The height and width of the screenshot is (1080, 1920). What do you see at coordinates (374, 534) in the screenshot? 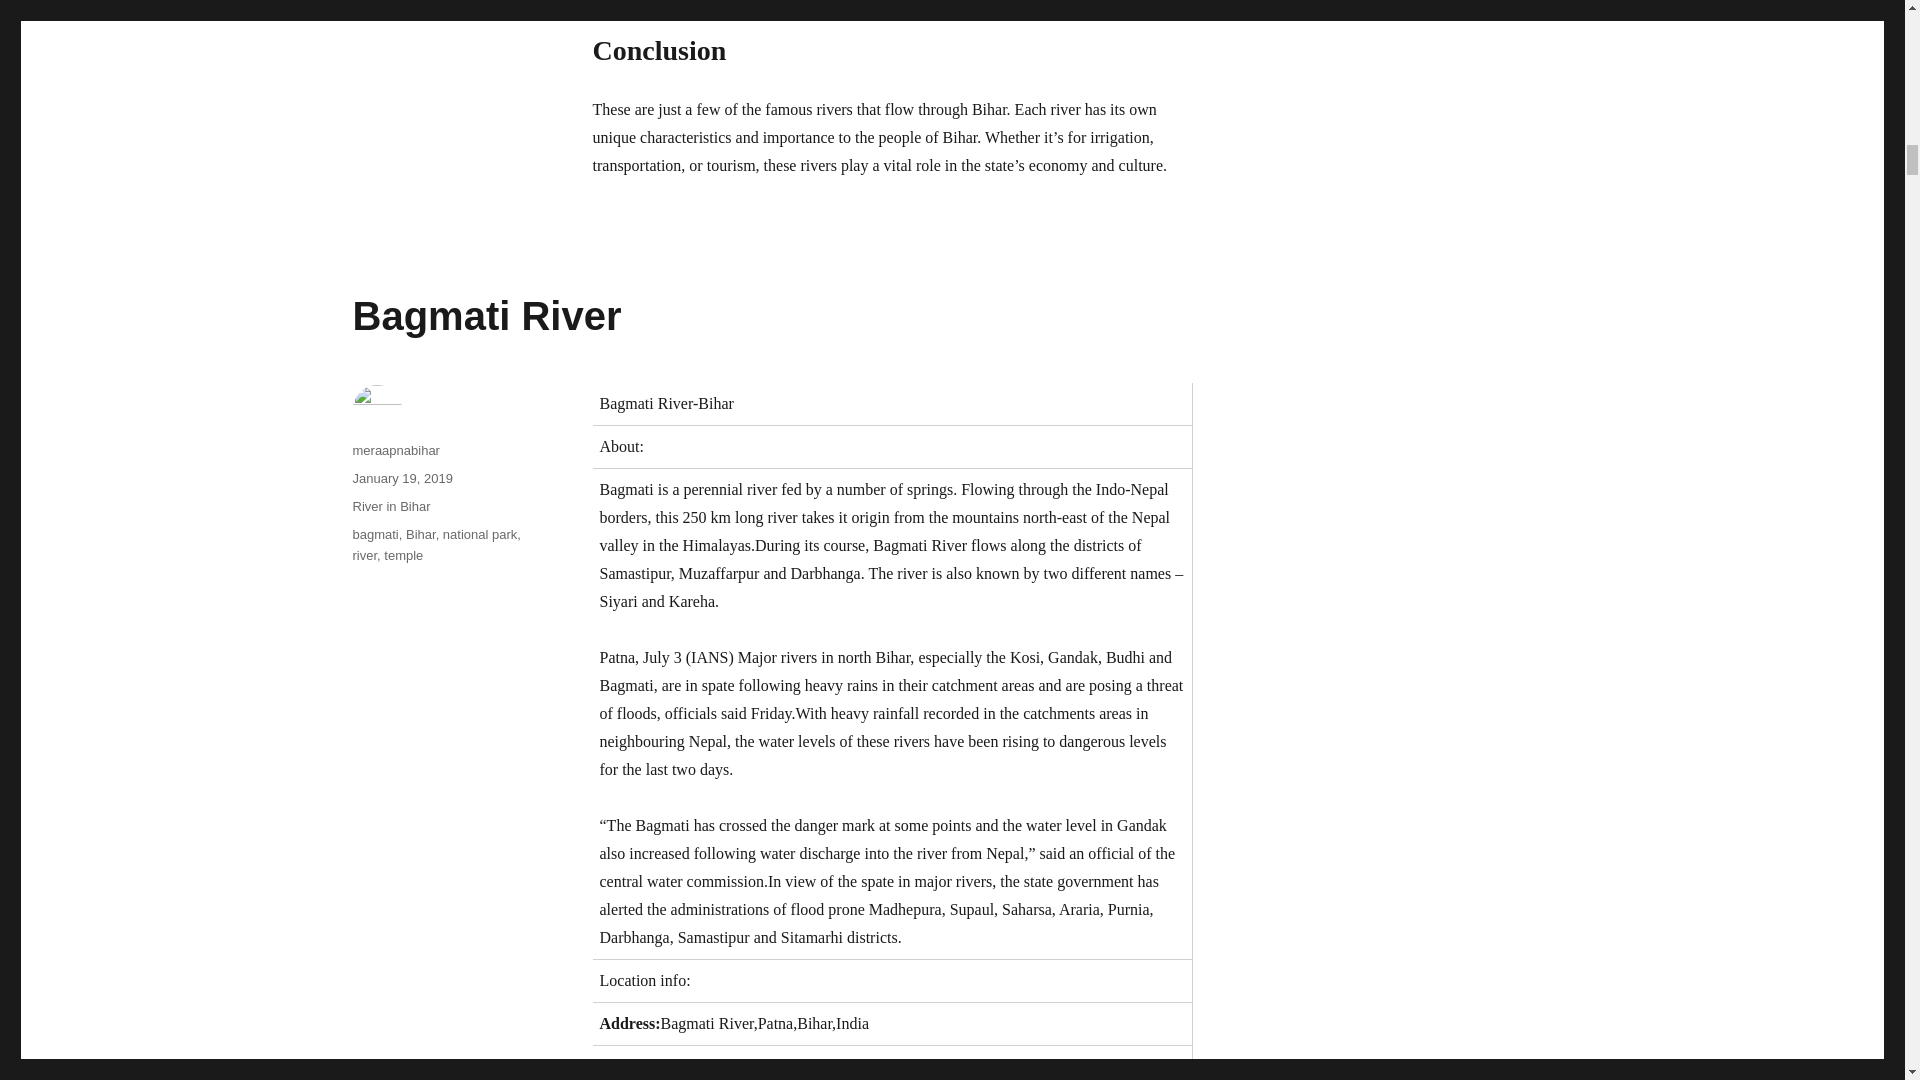
I see `bagmati` at bounding box center [374, 534].